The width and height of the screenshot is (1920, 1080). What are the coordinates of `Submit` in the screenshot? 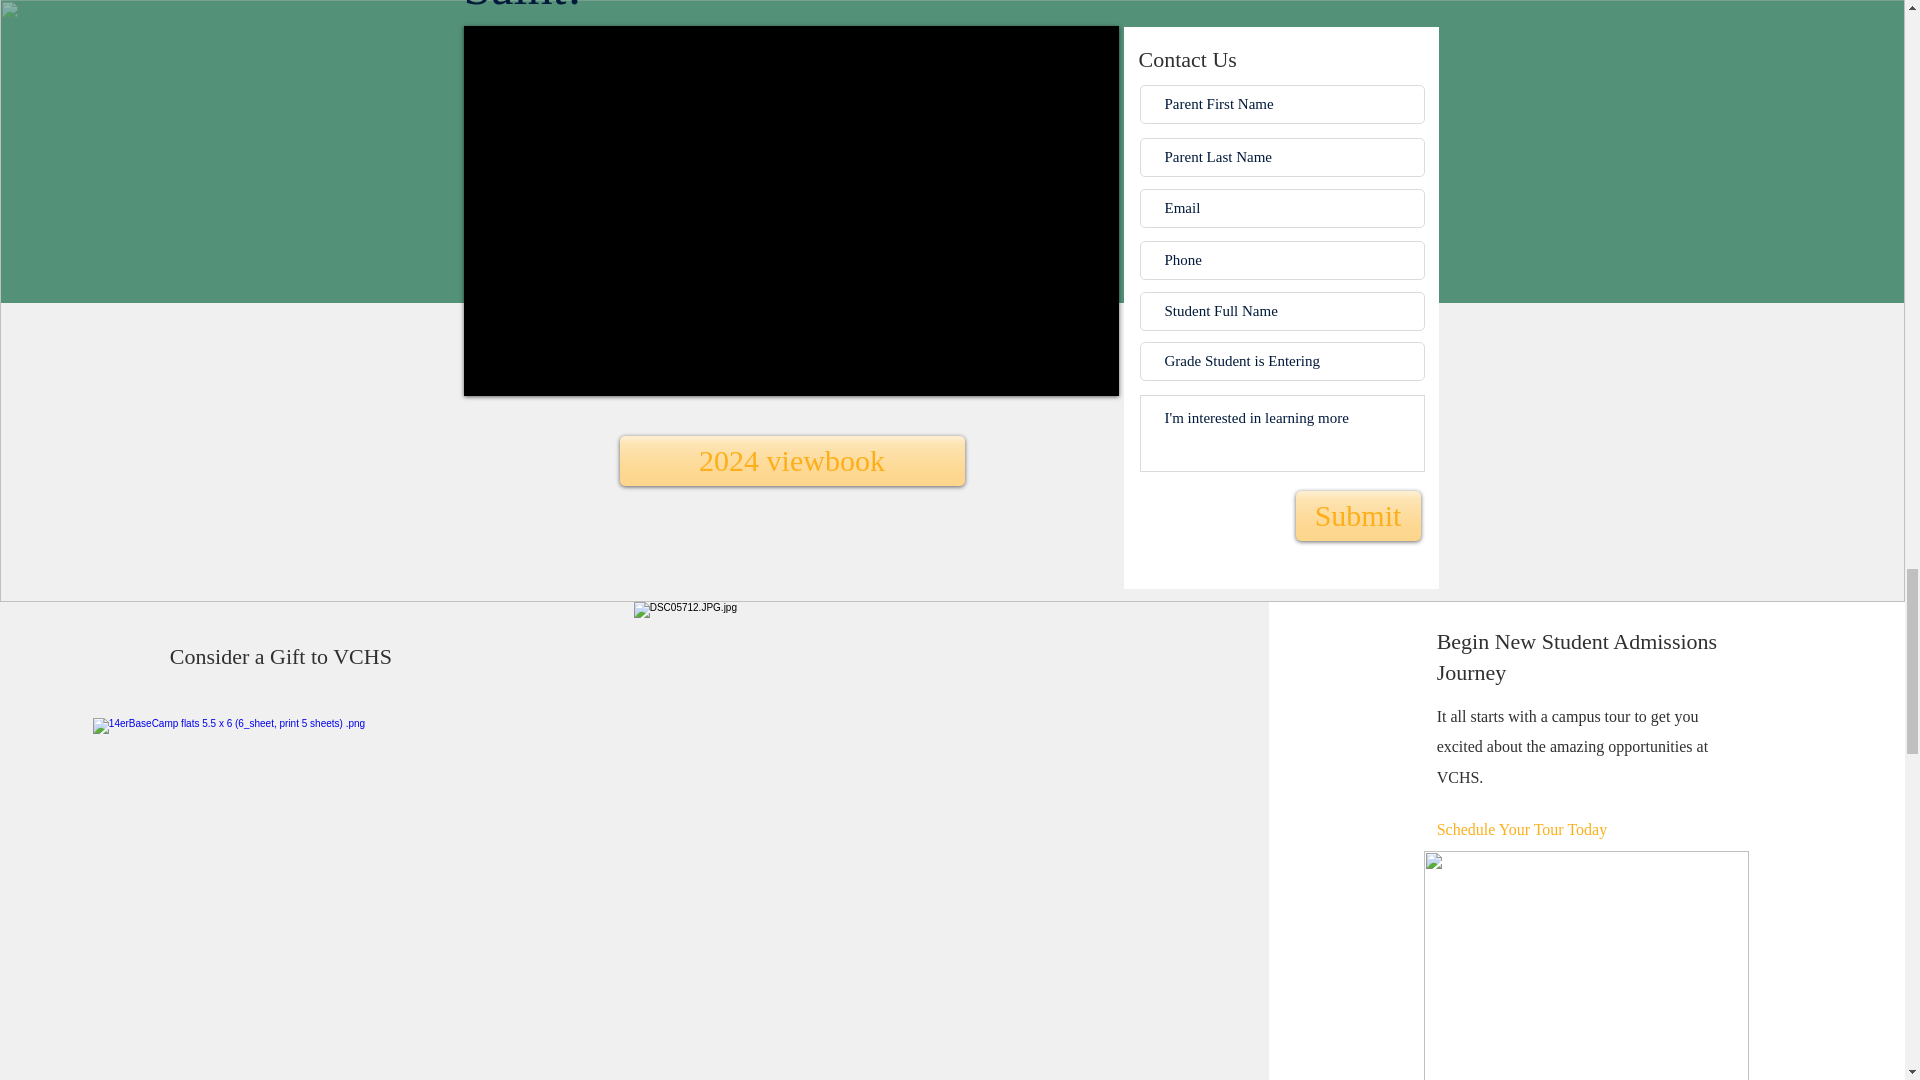 It's located at (1358, 516).